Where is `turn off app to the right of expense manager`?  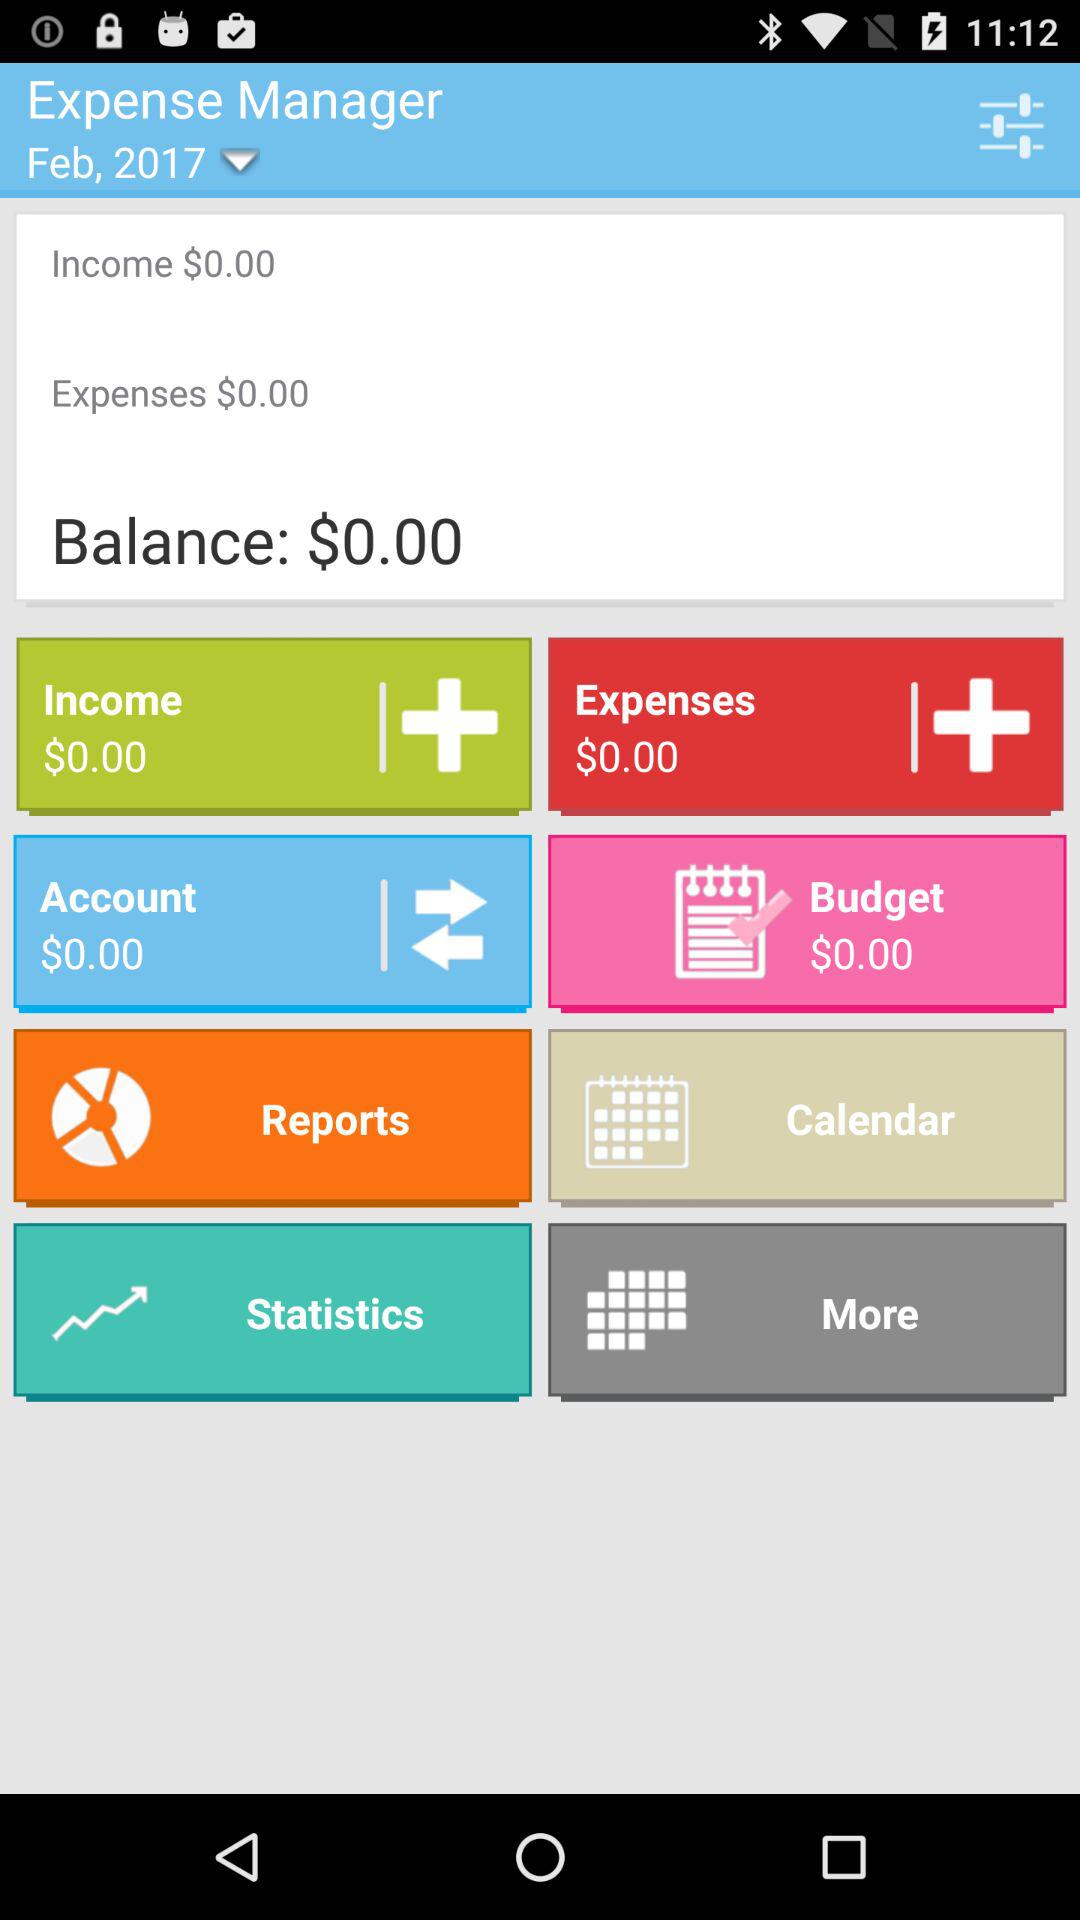 turn off app to the right of expense manager is located at coordinates (1011, 125).